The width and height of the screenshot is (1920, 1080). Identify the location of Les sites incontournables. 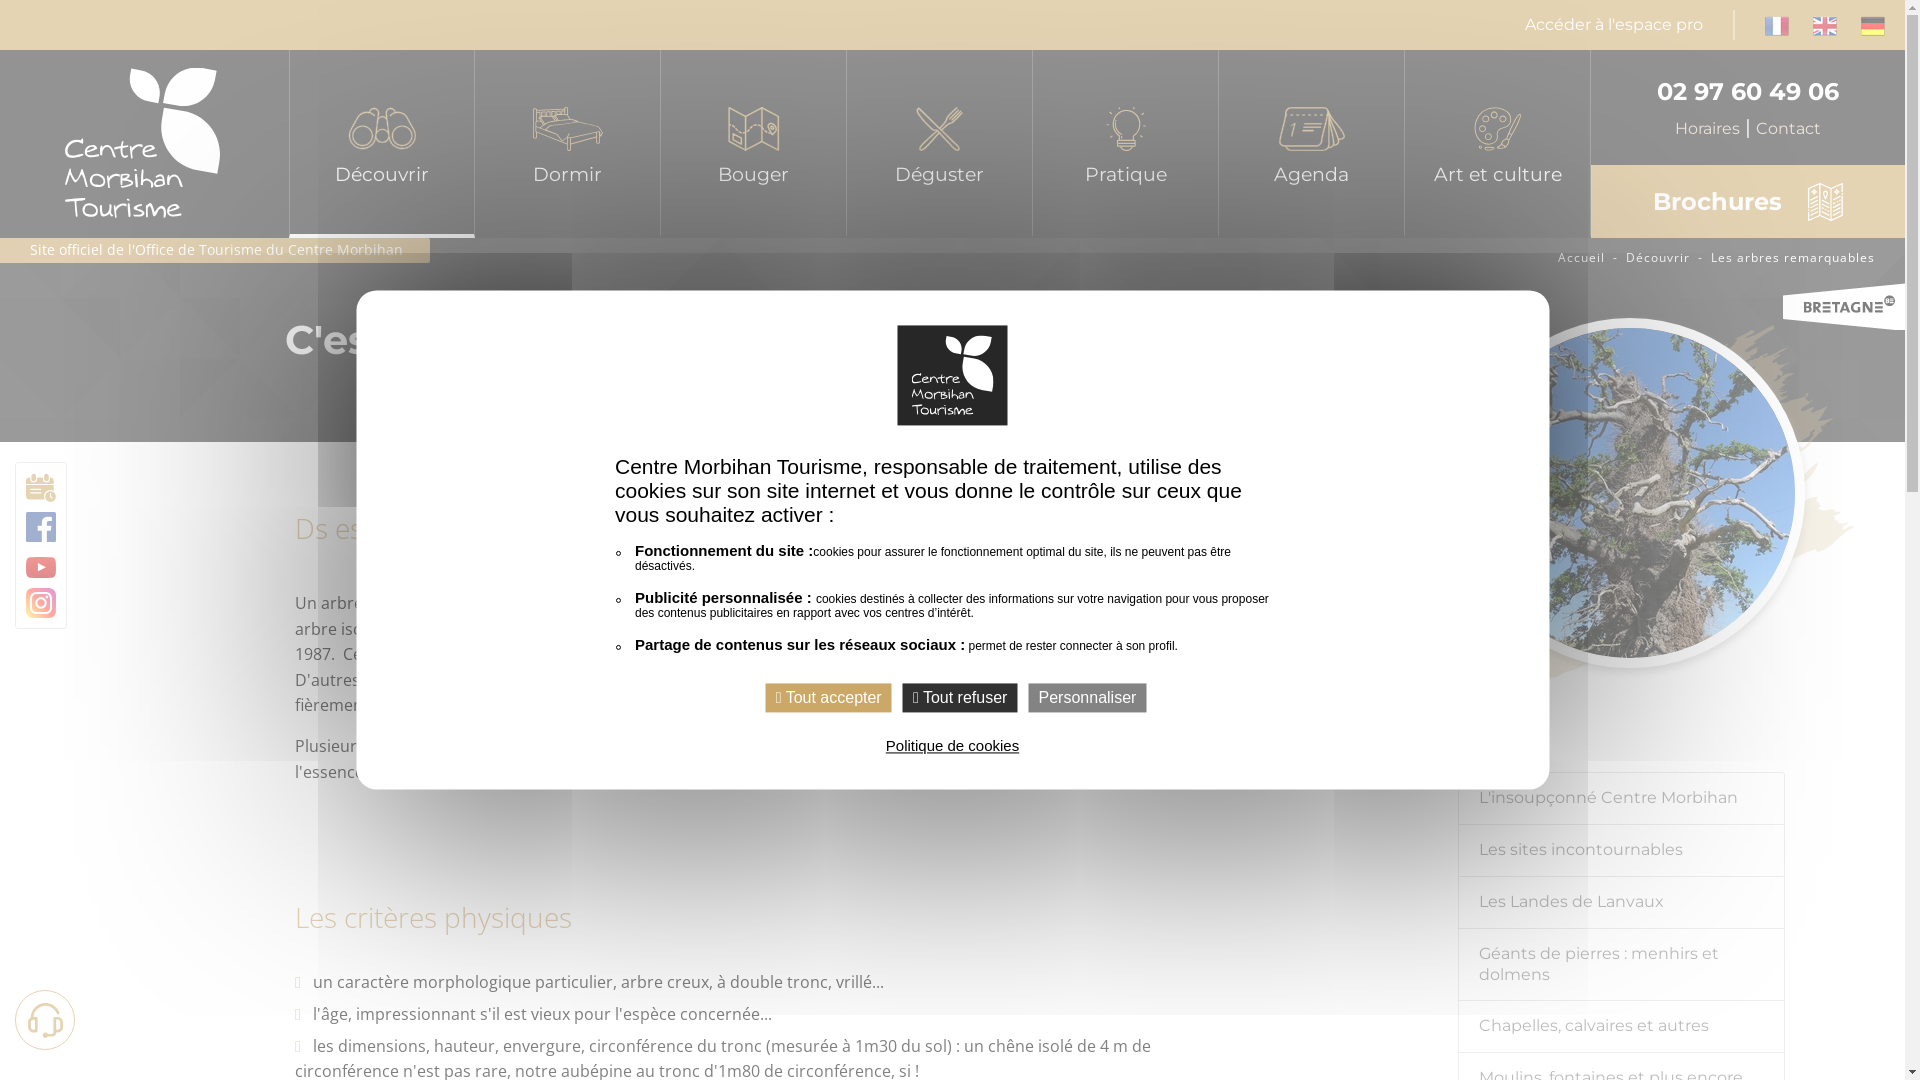
(382, 307).